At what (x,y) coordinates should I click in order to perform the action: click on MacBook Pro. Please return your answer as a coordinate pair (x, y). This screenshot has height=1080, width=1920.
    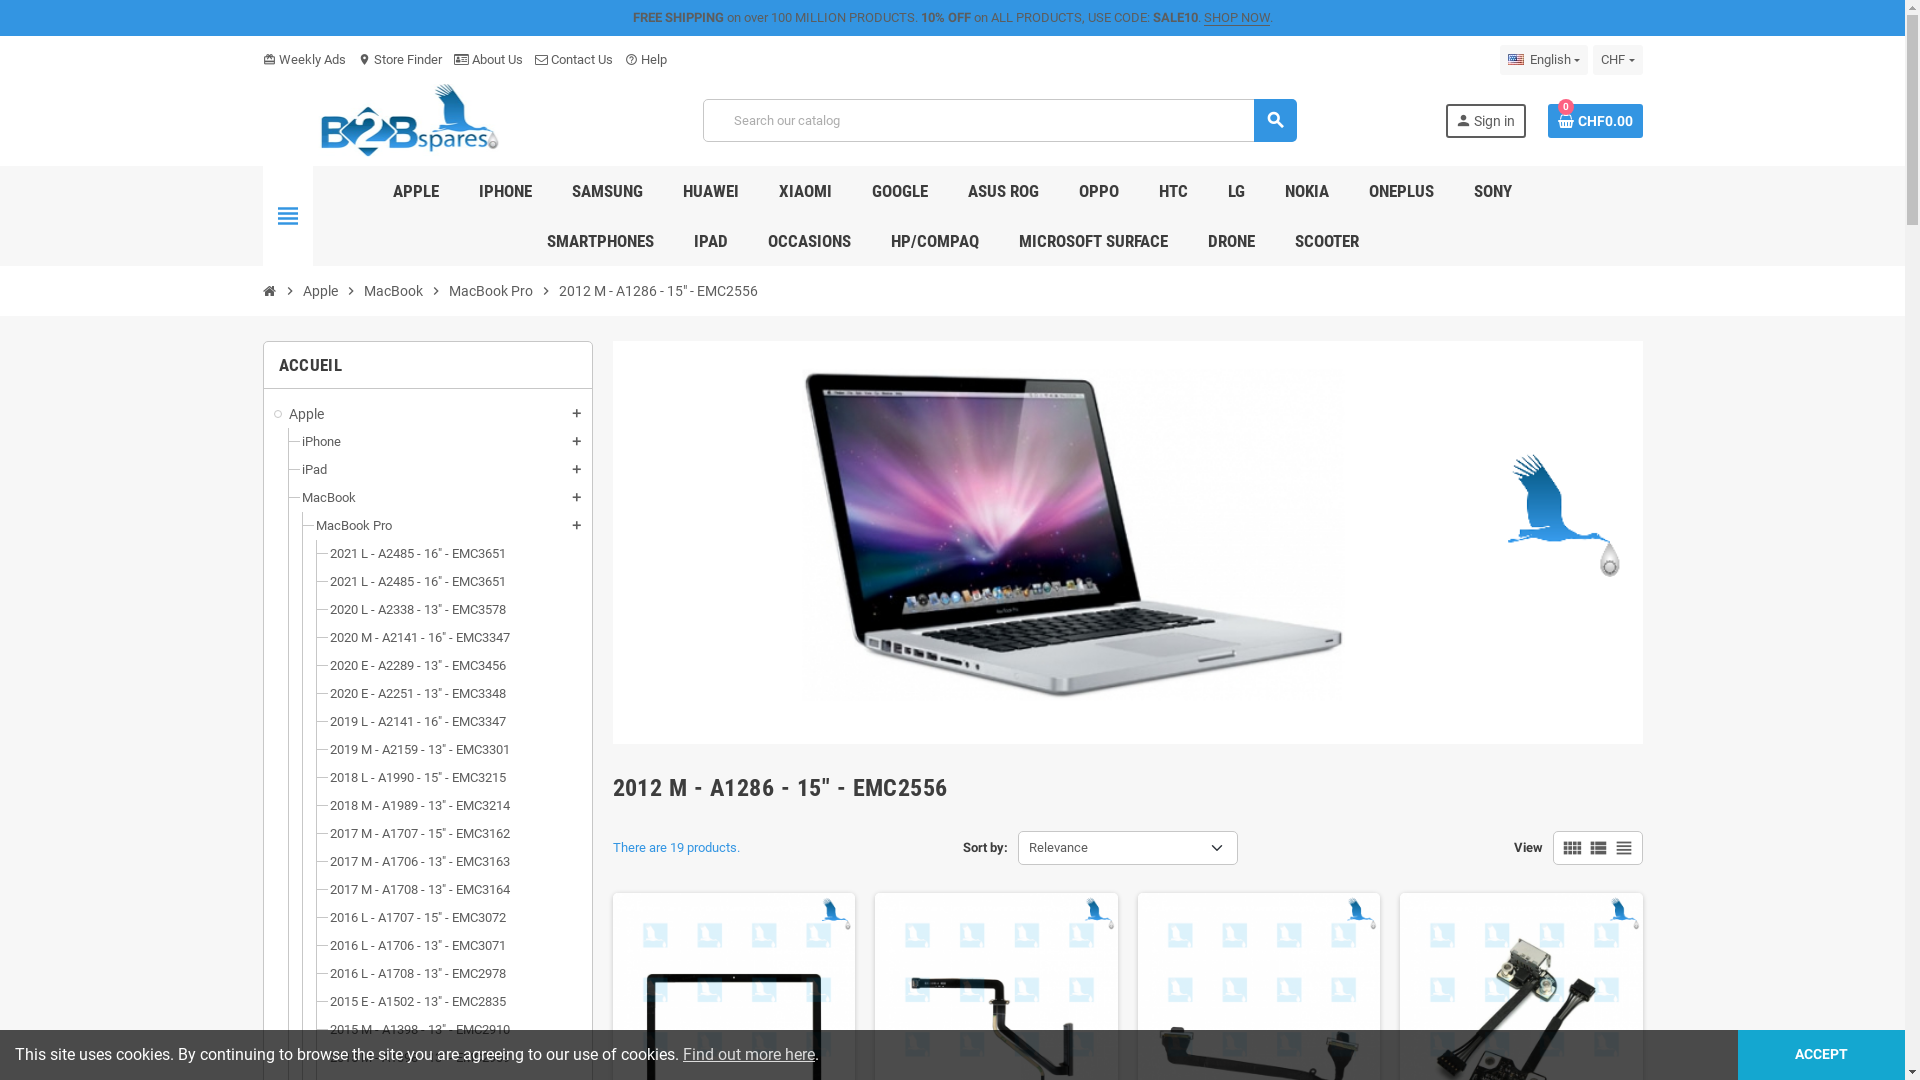
    Looking at the image, I should click on (354, 526).